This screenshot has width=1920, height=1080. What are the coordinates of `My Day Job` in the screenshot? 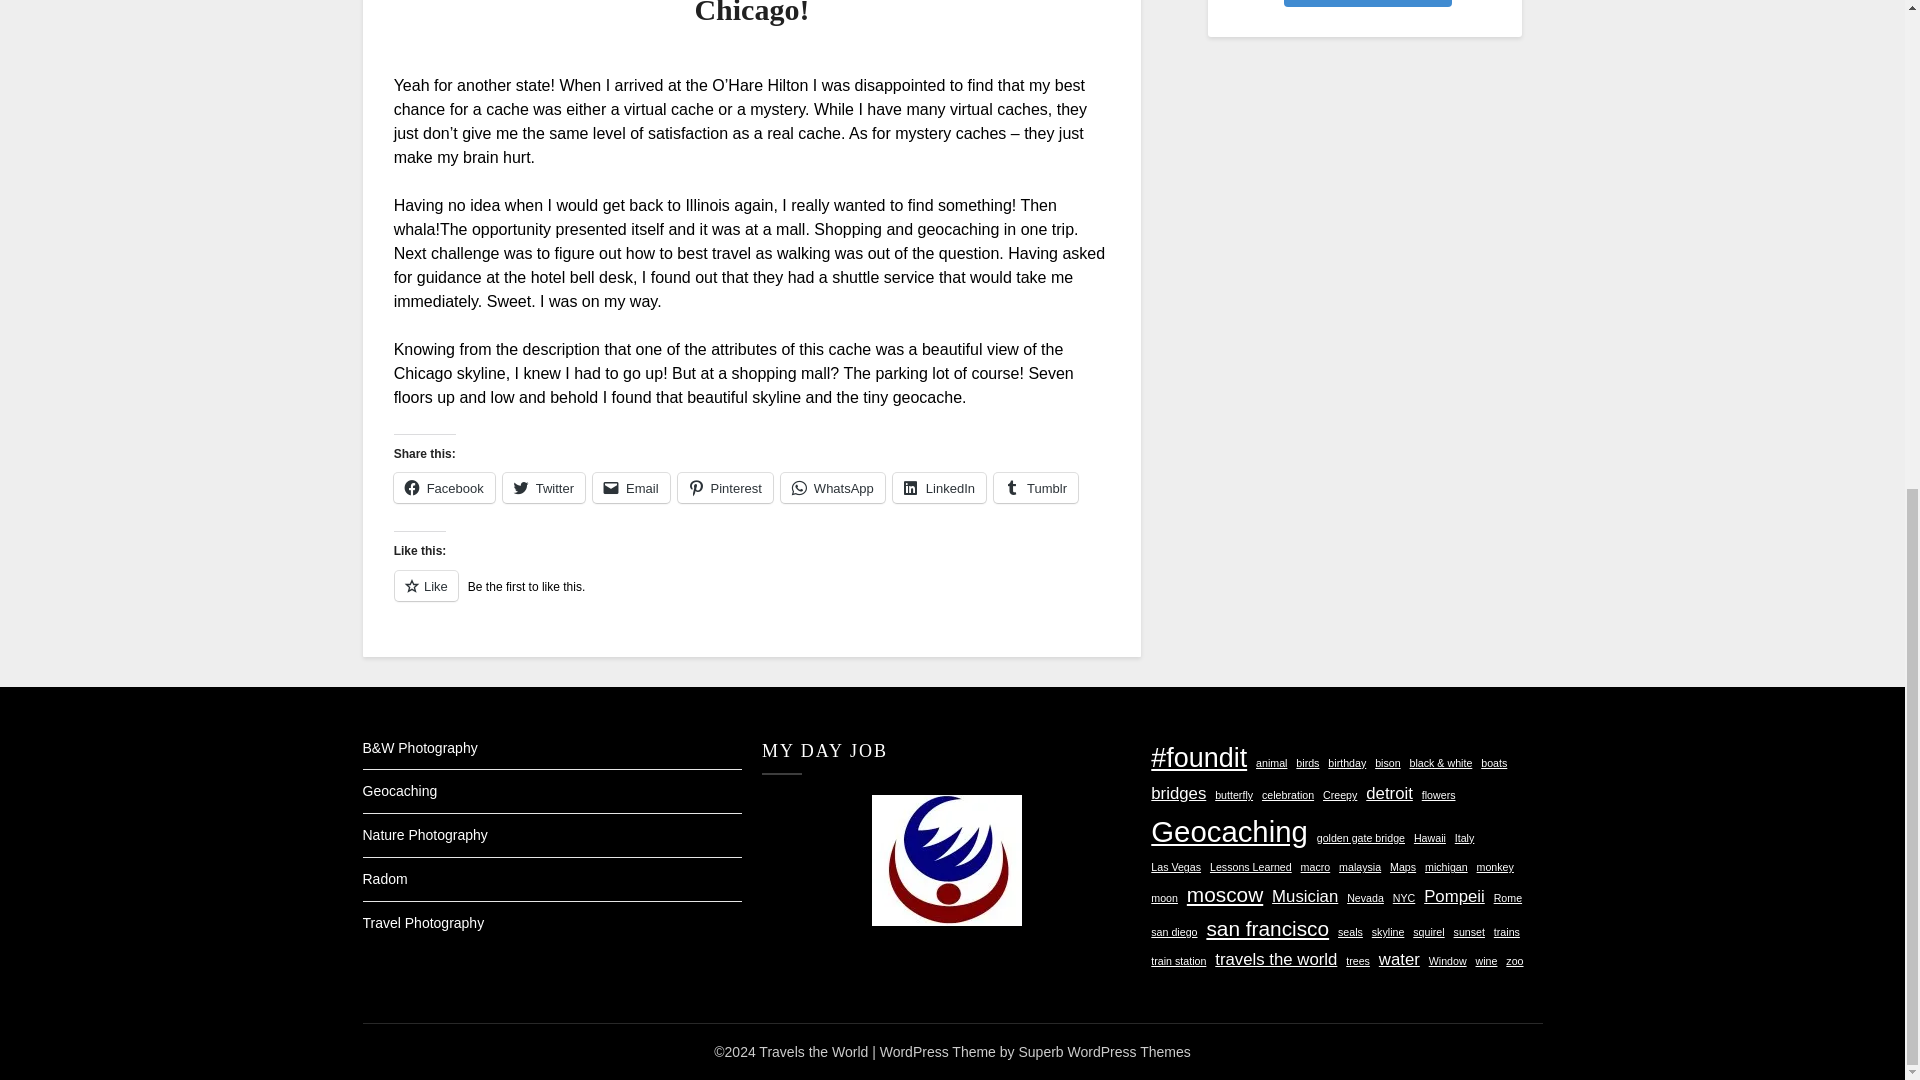 It's located at (946, 860).